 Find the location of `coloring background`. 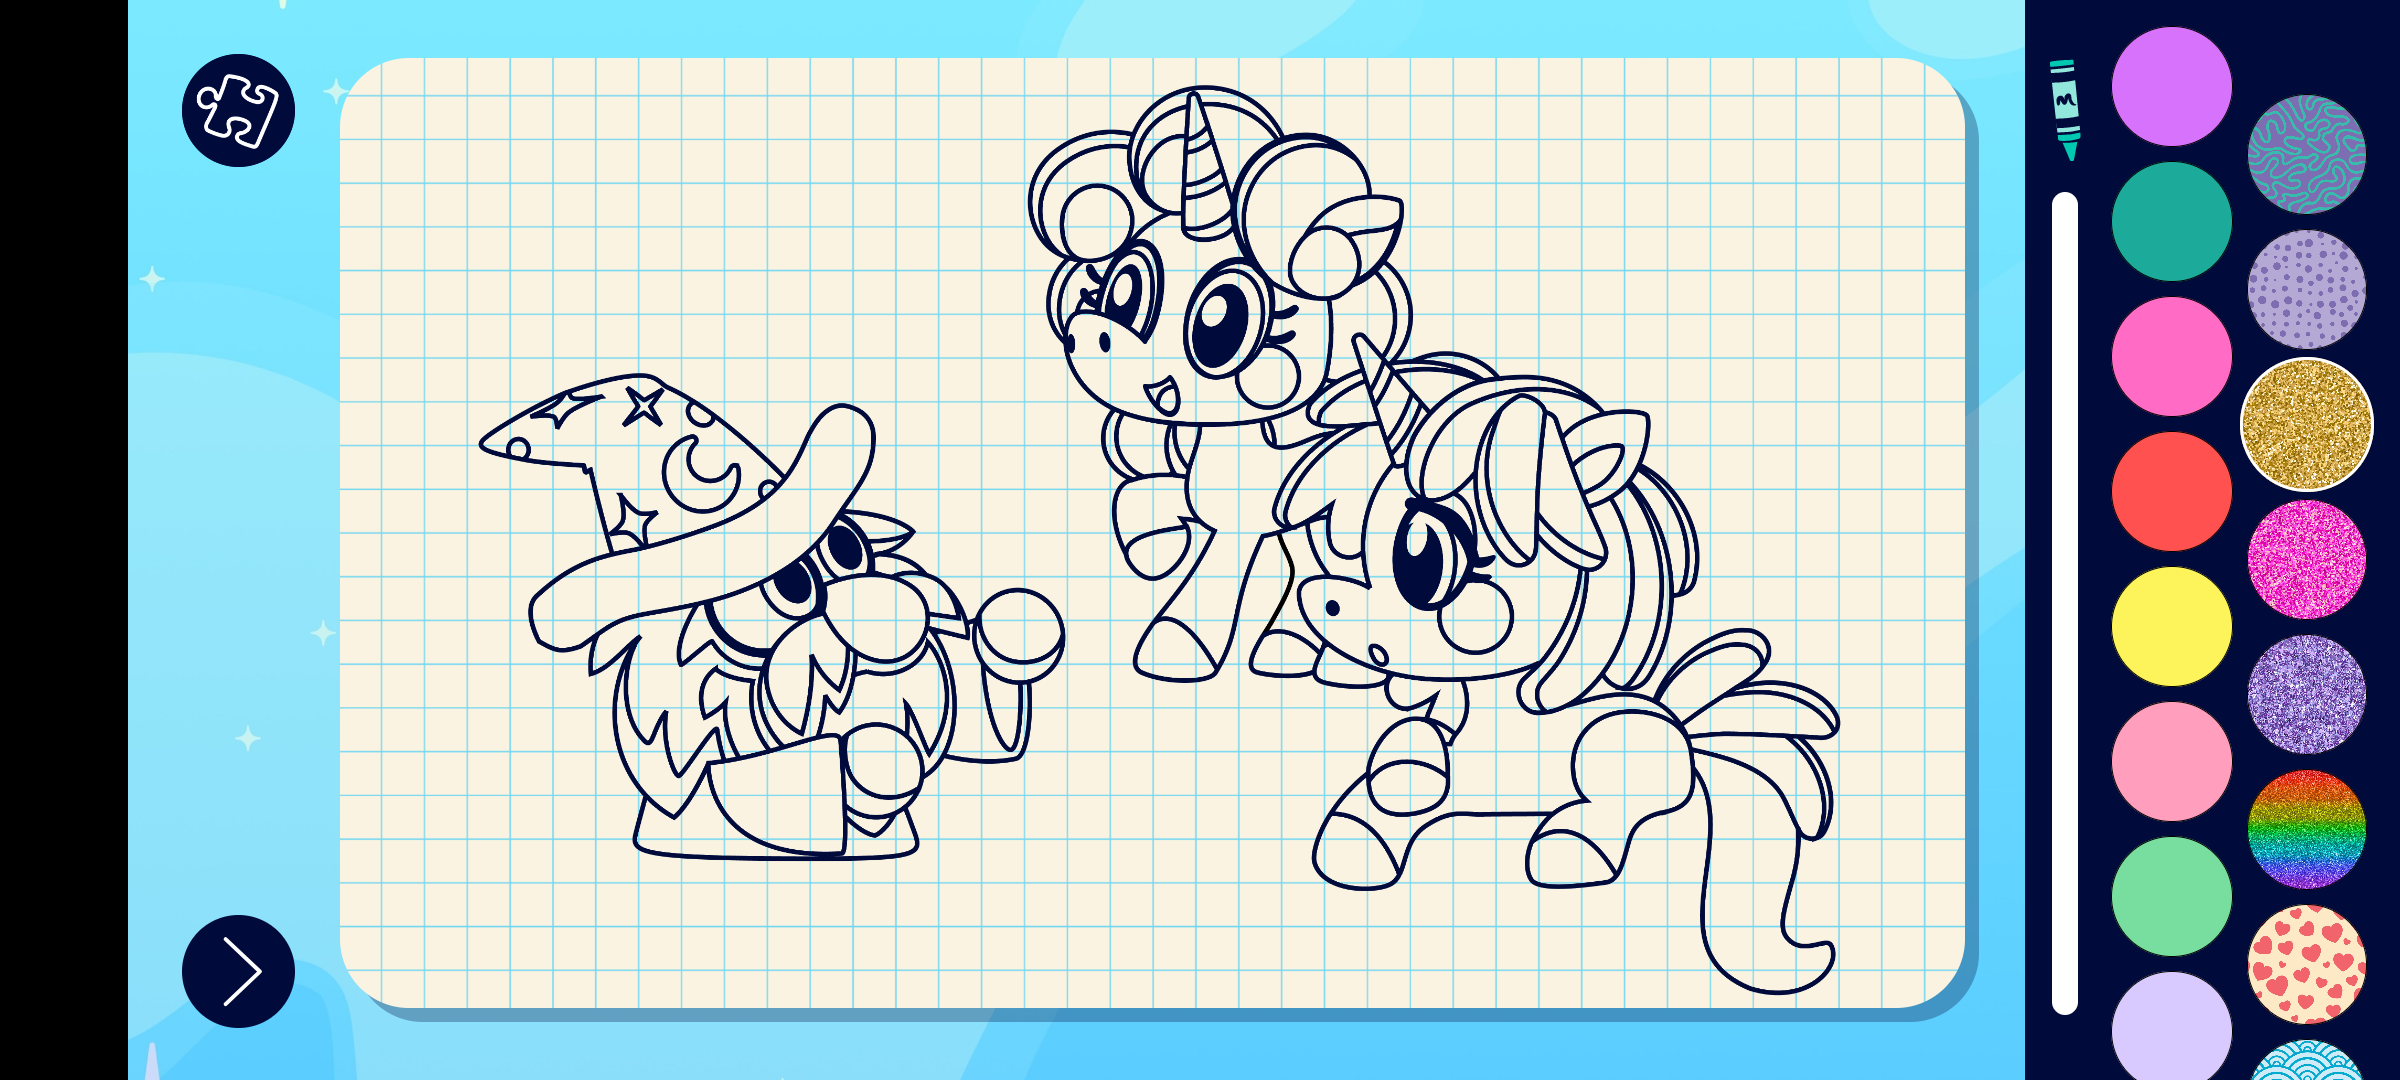

coloring background is located at coordinates (2308, 964).